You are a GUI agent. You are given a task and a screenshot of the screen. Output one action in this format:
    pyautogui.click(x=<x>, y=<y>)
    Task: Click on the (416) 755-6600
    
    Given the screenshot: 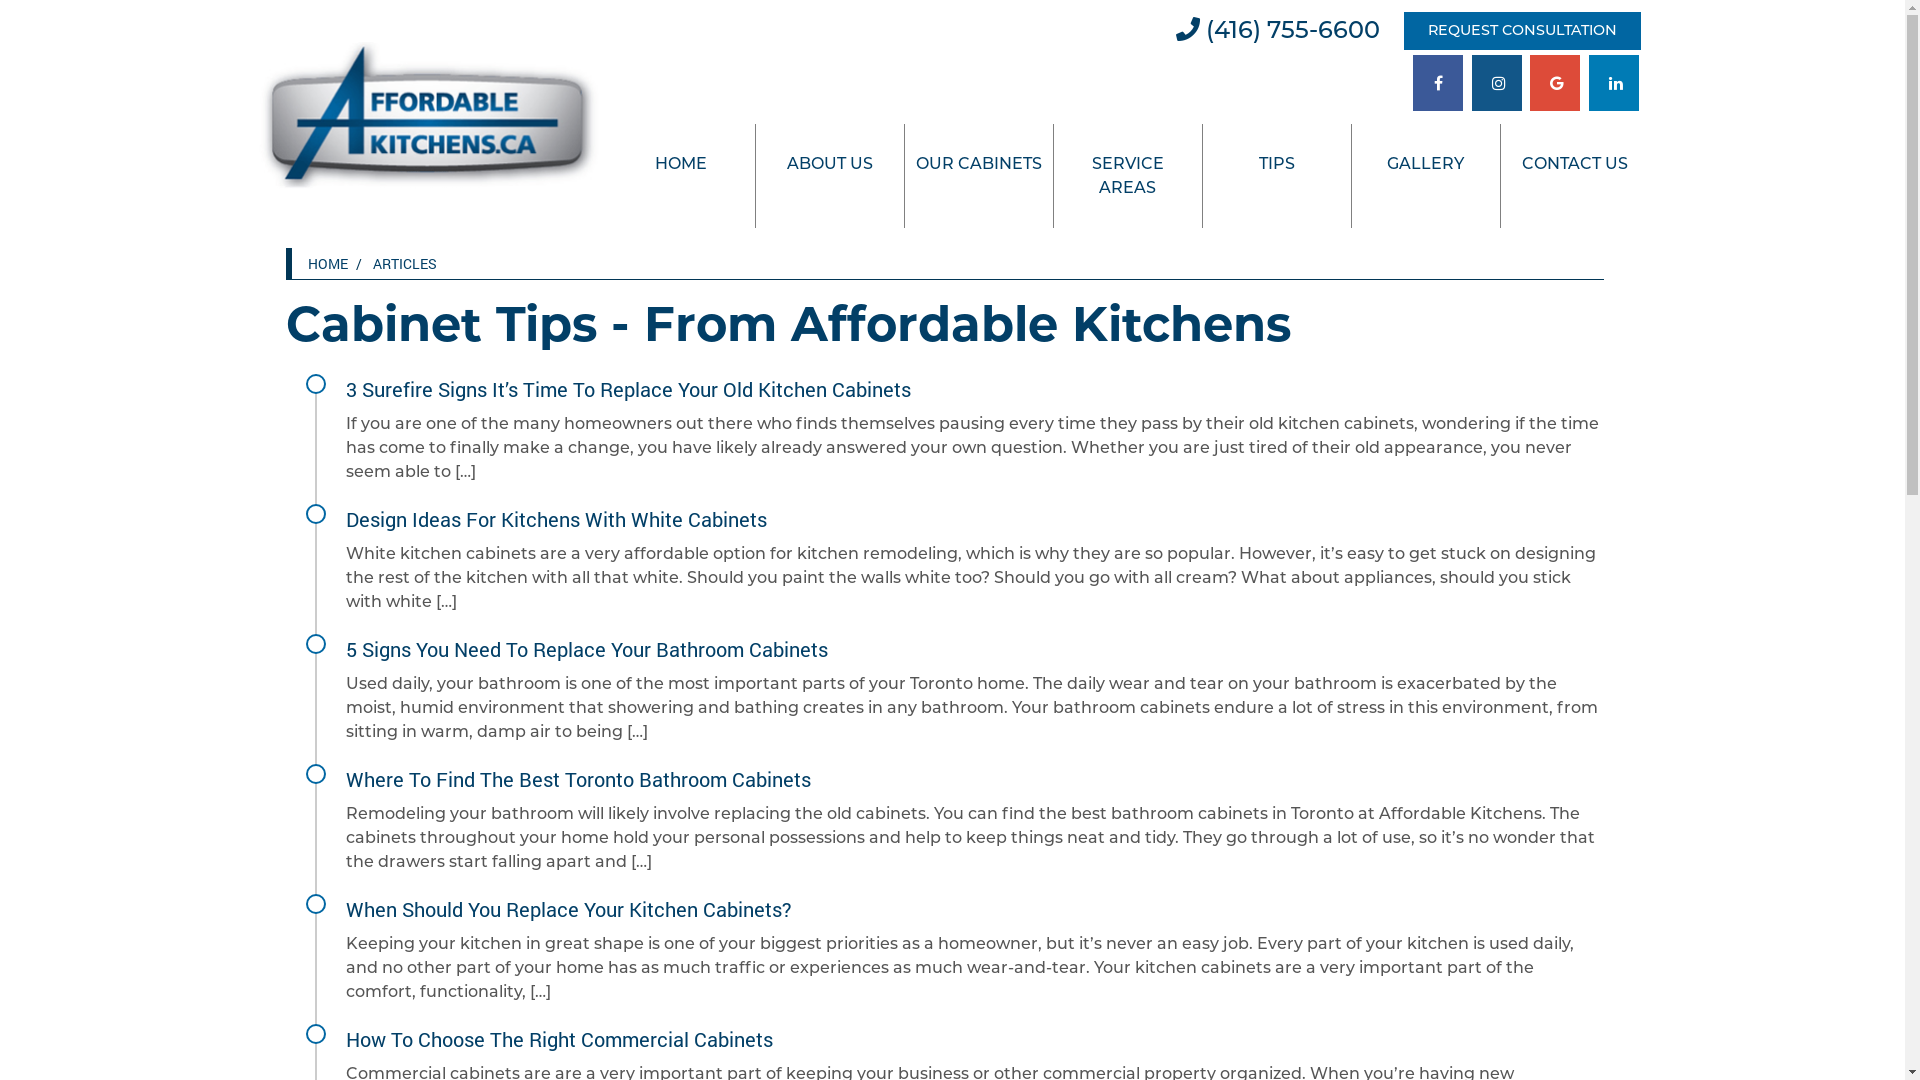 What is the action you would take?
    pyautogui.click(x=1278, y=30)
    